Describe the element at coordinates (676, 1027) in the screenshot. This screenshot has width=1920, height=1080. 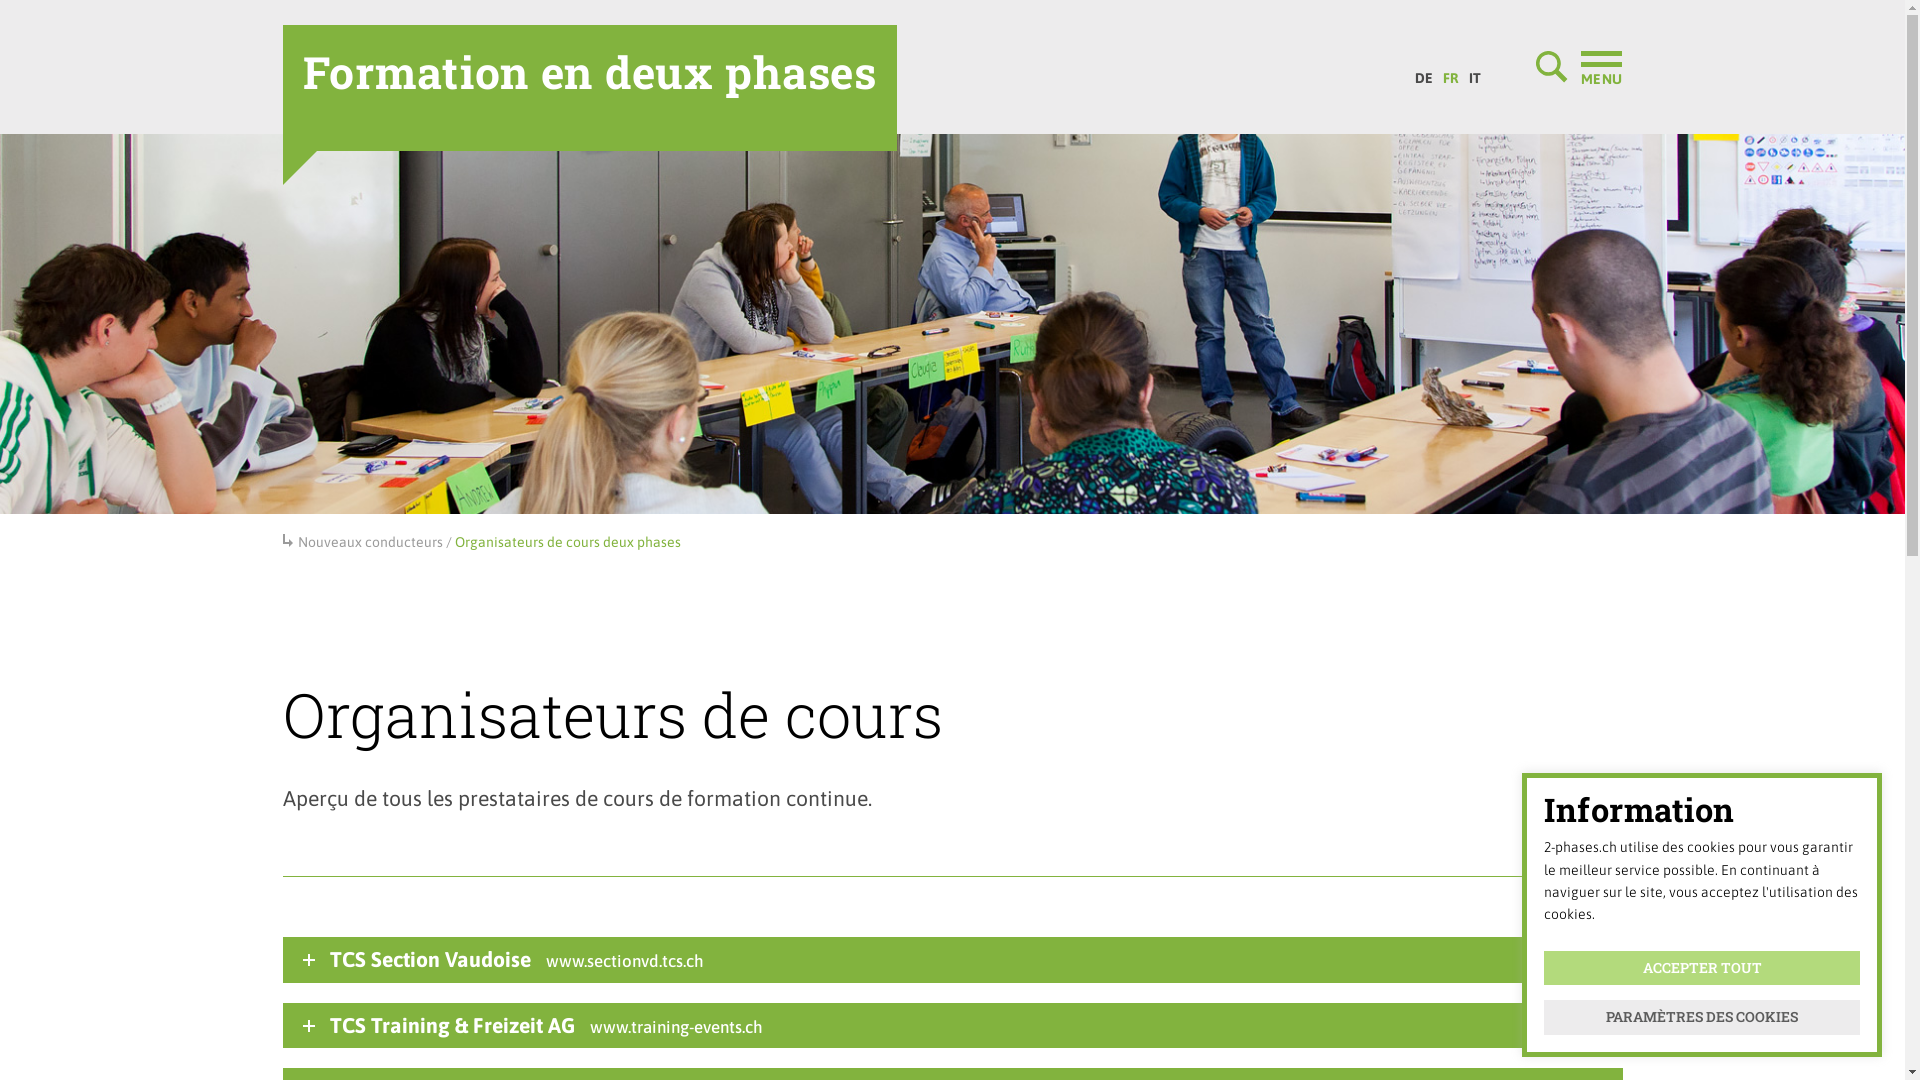
I see `www.training-events.ch` at that location.